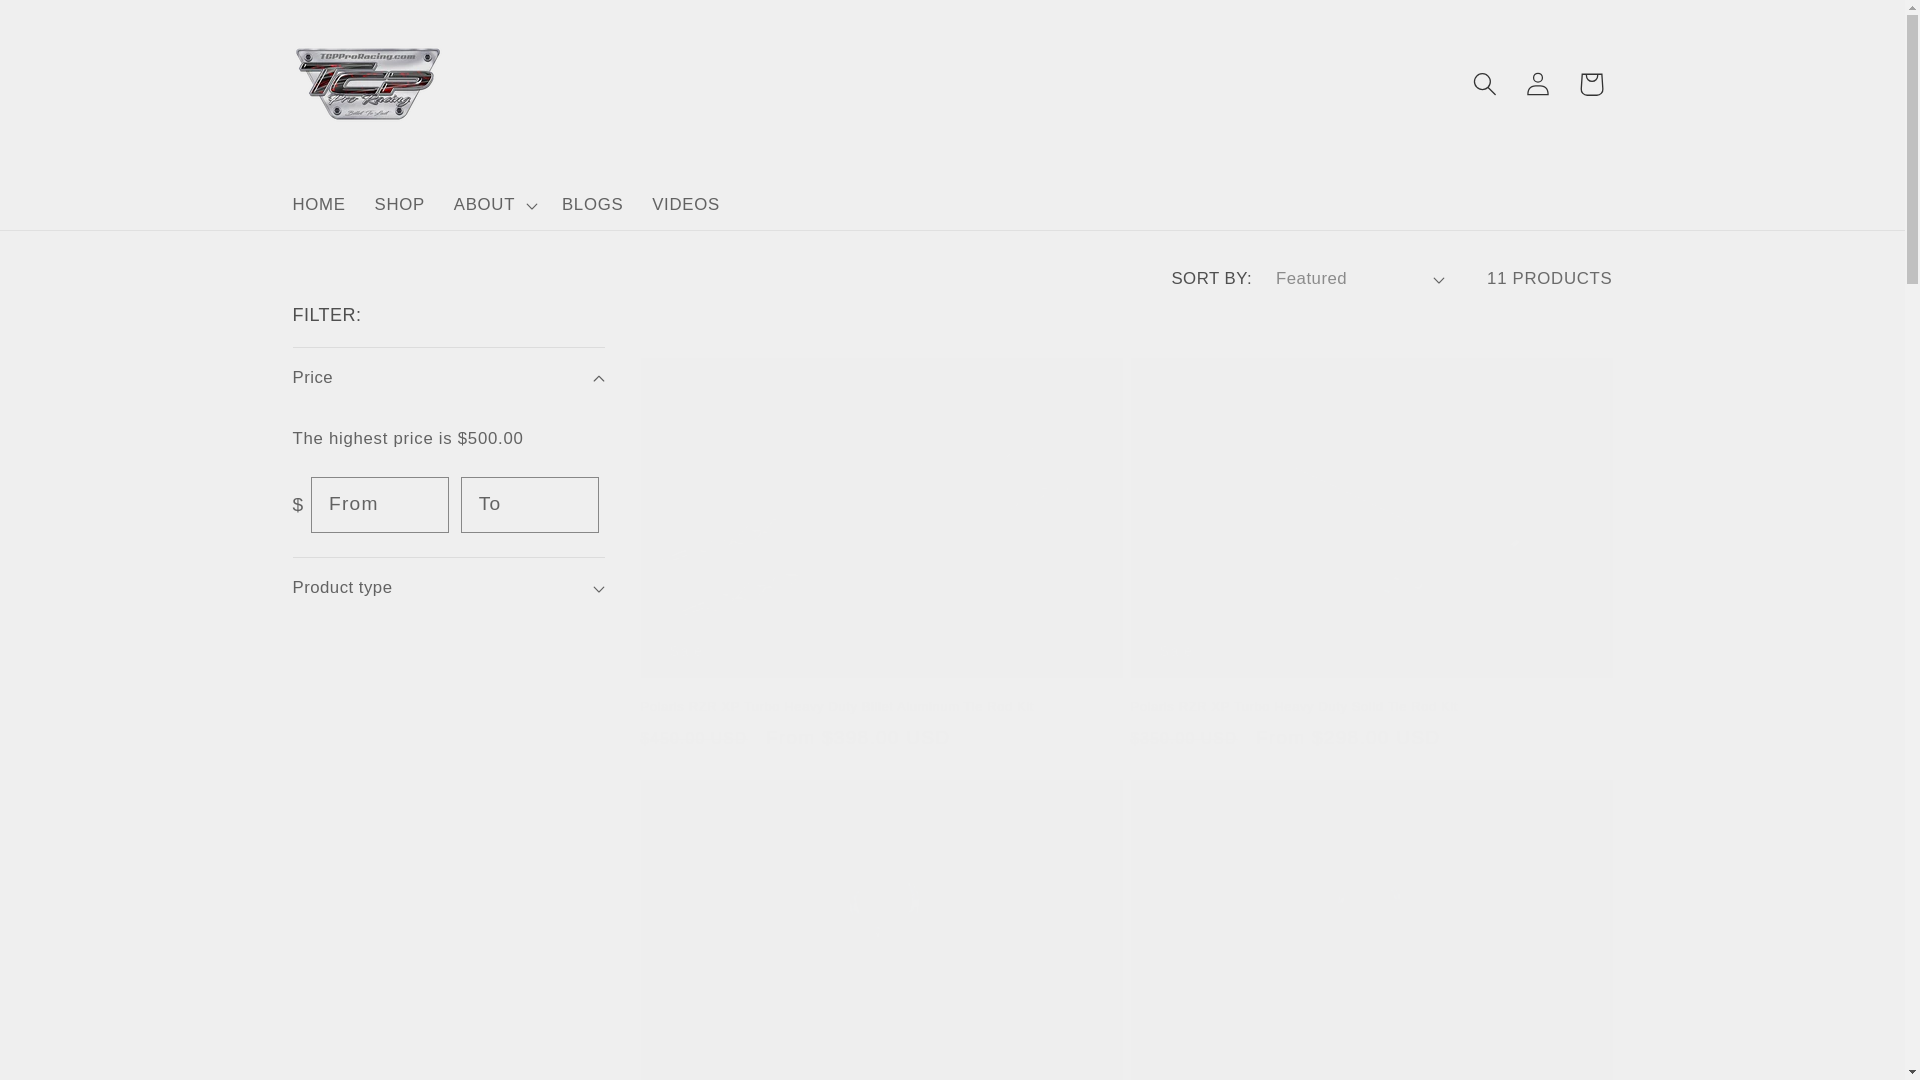 The width and height of the screenshot is (1920, 1080). I want to click on SHOP, so click(400, 206).